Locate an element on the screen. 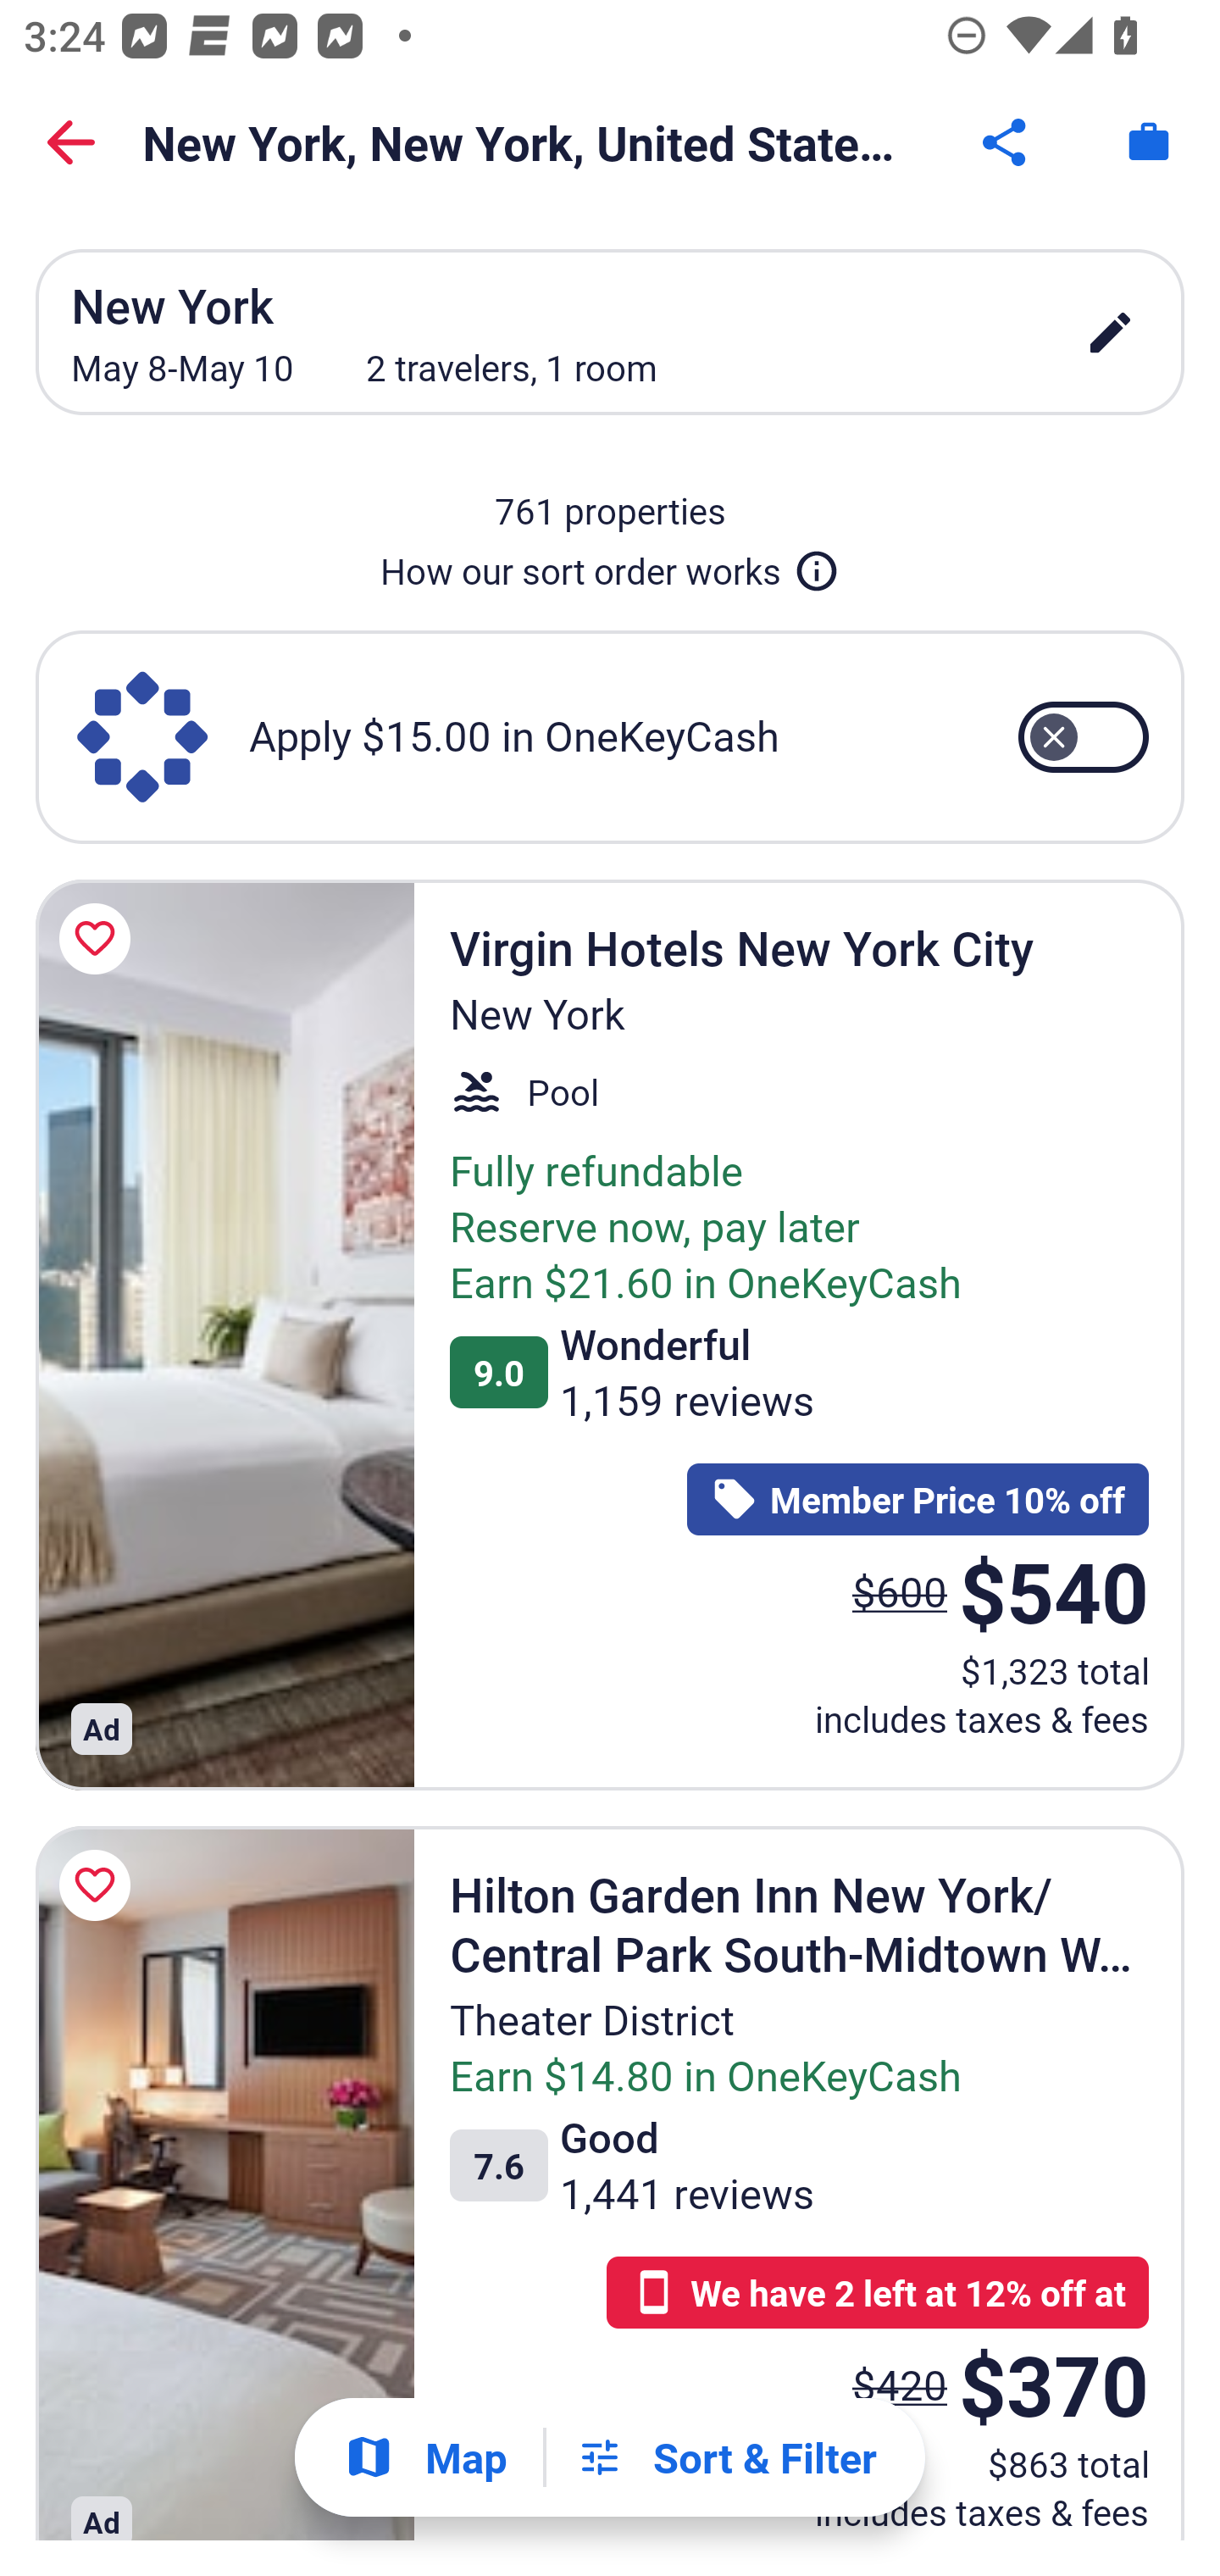 The height and width of the screenshot is (2576, 1220). Back is located at coordinates (71, 142).